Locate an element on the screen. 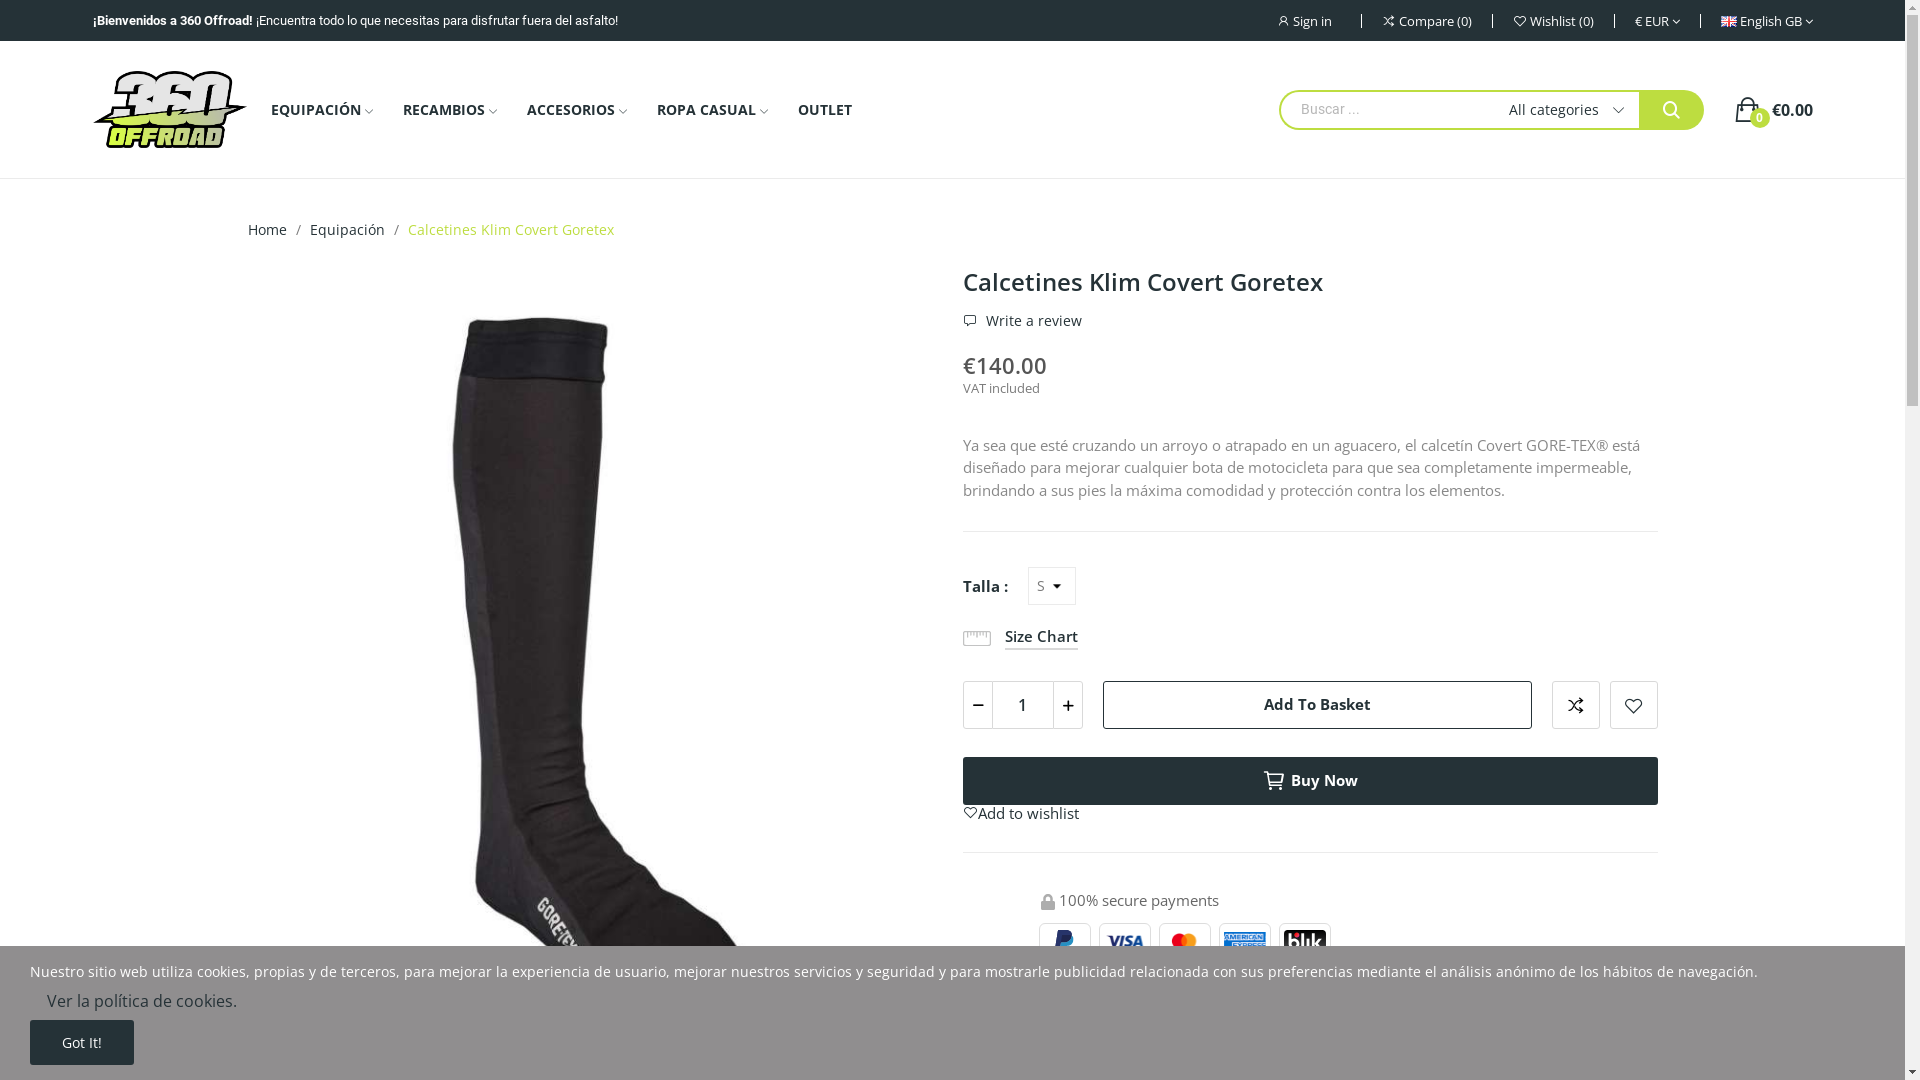 This screenshot has height=1080, width=1920. Wishlist 0 is located at coordinates (1553, 21).